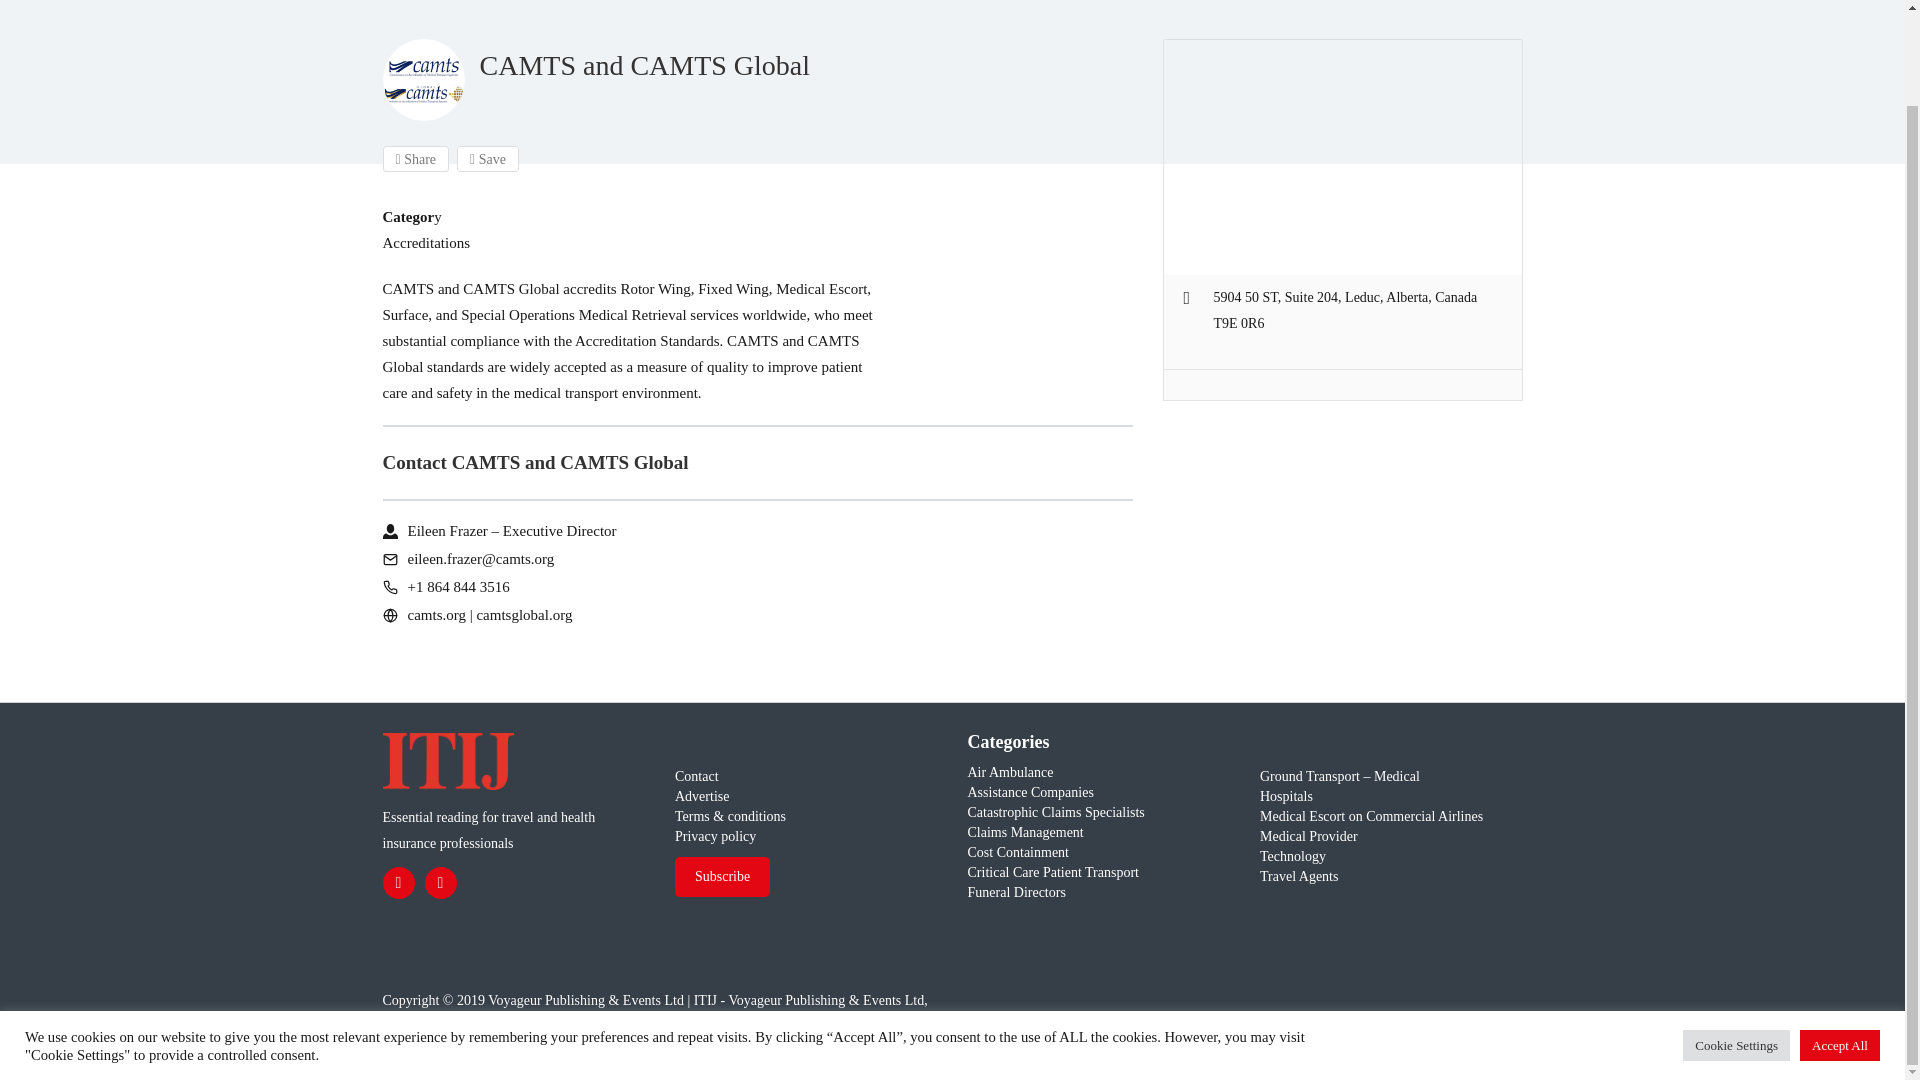 Image resolution: width=1920 pixels, height=1080 pixels. Describe the element at coordinates (487, 158) in the screenshot. I see `Save` at that location.